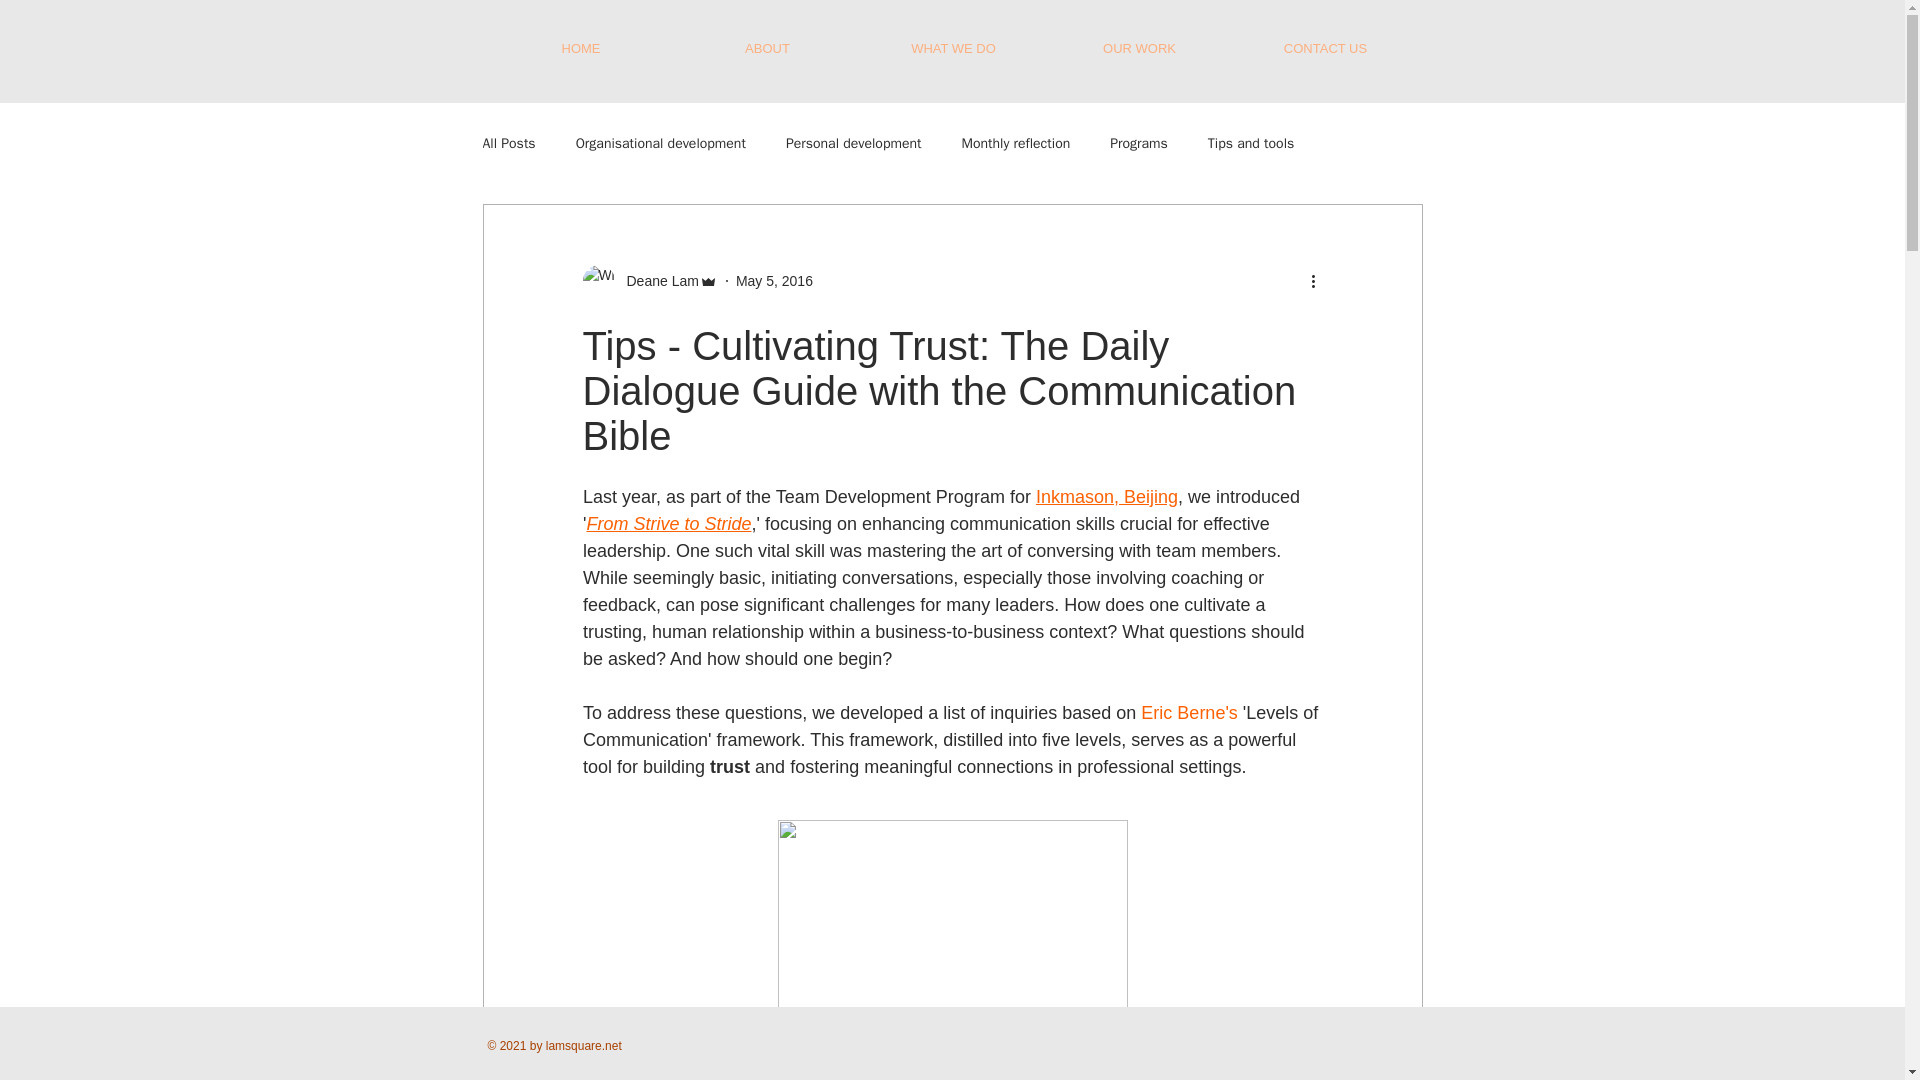 The width and height of the screenshot is (1920, 1080). I want to click on CONTACT US, so click(1325, 48).